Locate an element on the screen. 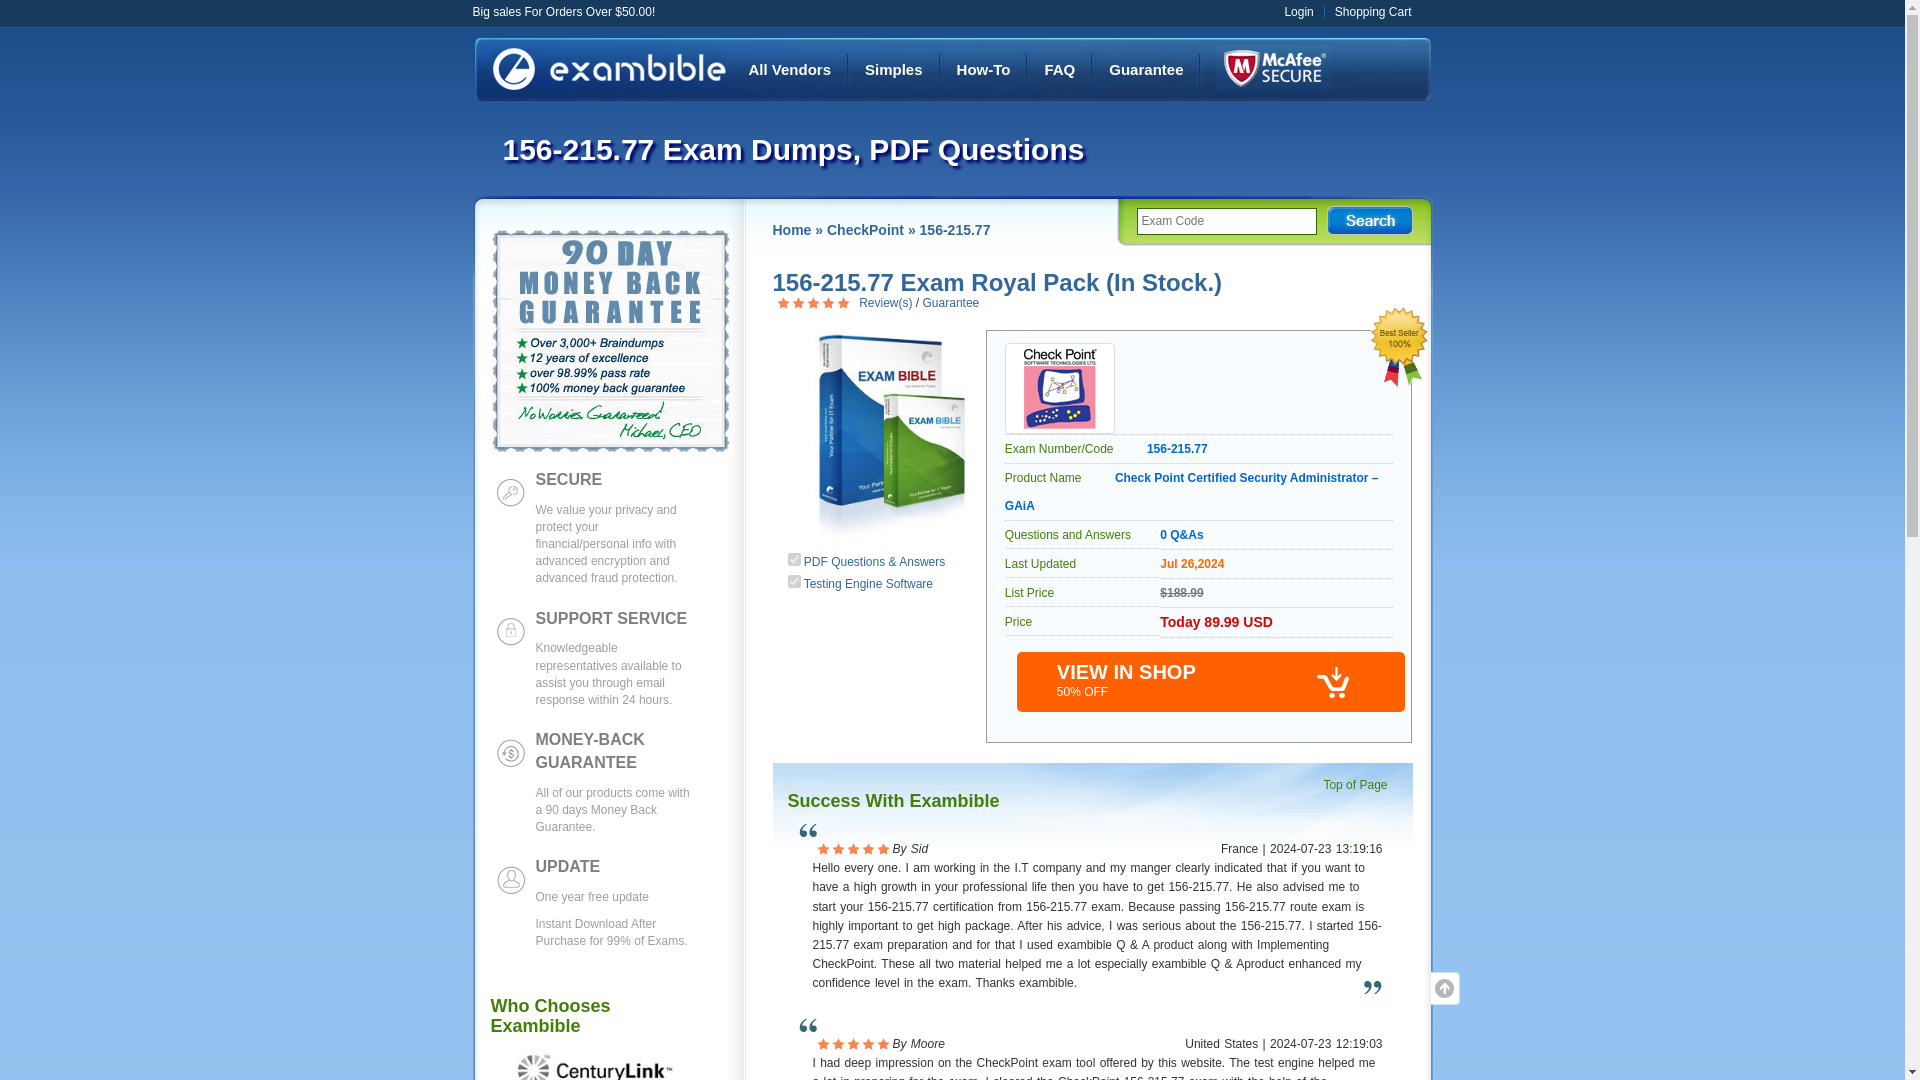 The height and width of the screenshot is (1080, 1920). Testing Engine Software is located at coordinates (868, 583).